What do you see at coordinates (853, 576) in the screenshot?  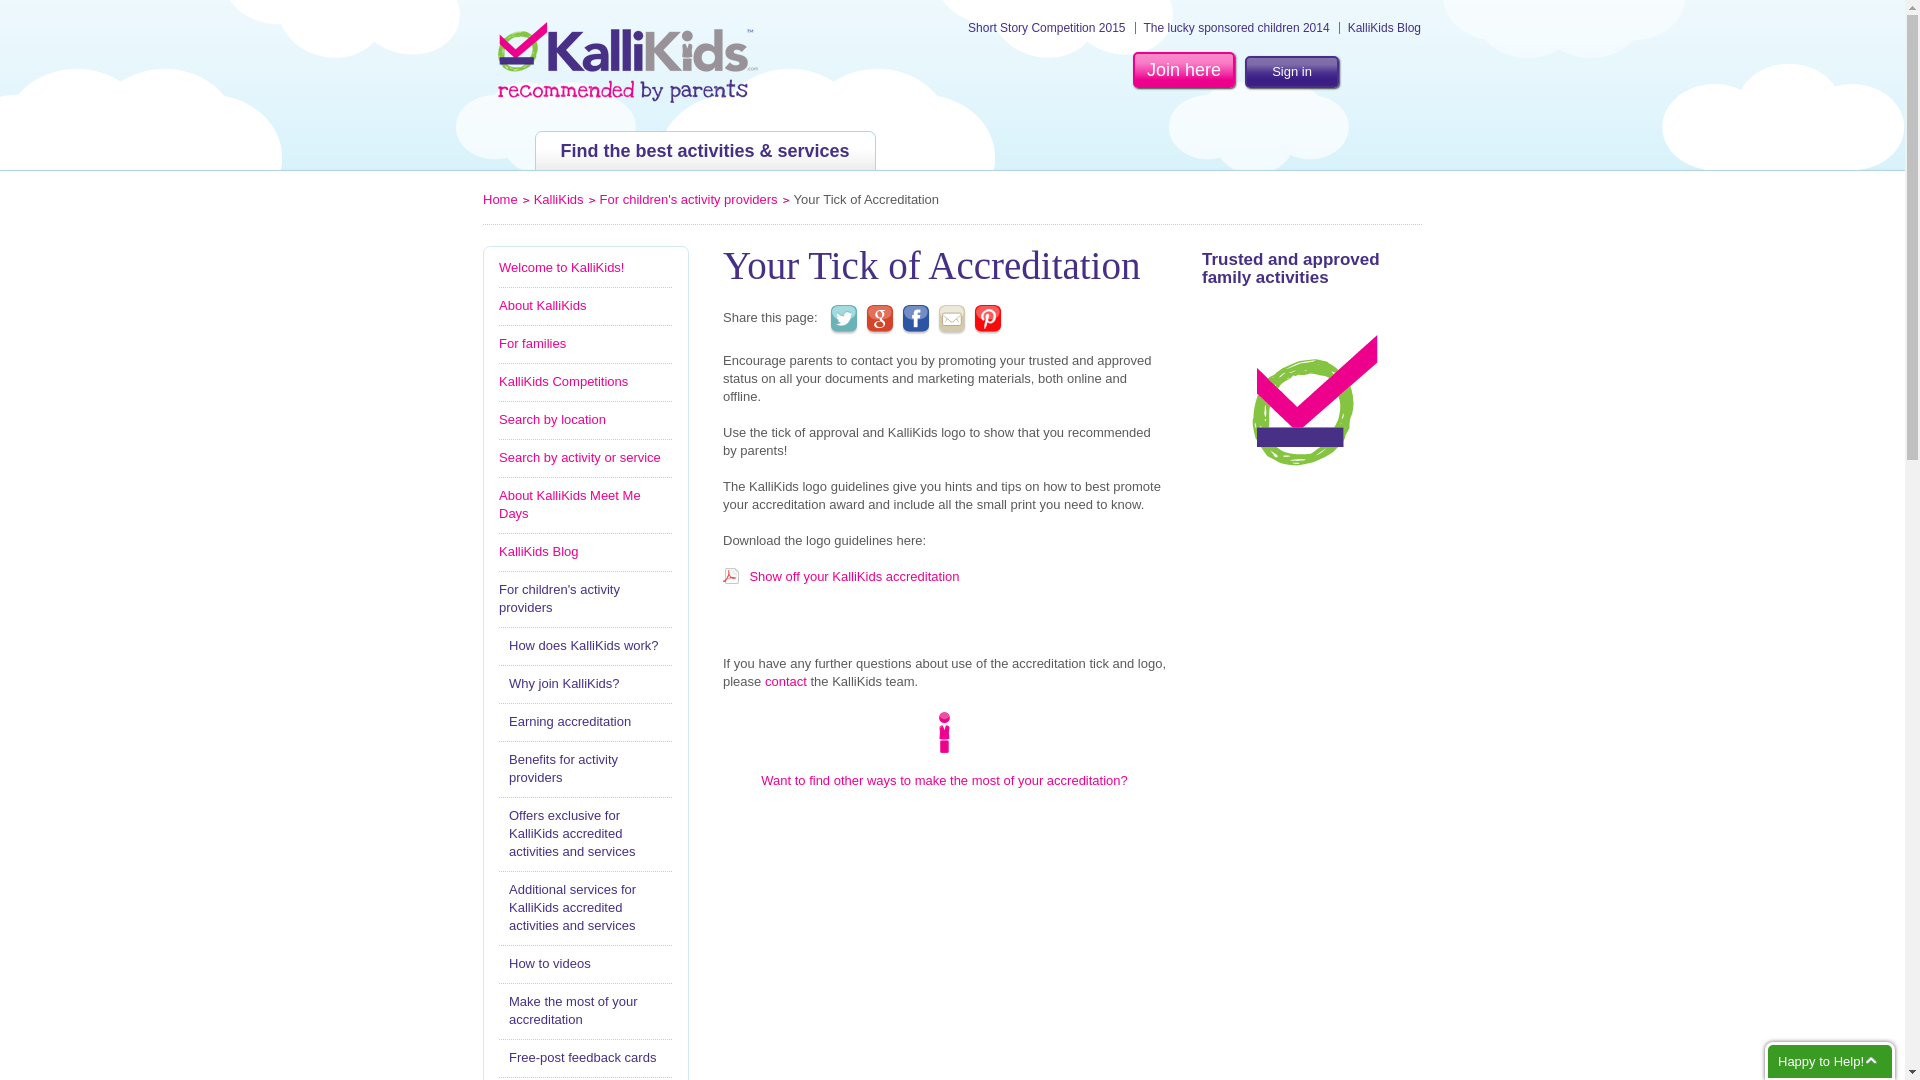 I see `Show off your KalliKids accreditation` at bounding box center [853, 576].